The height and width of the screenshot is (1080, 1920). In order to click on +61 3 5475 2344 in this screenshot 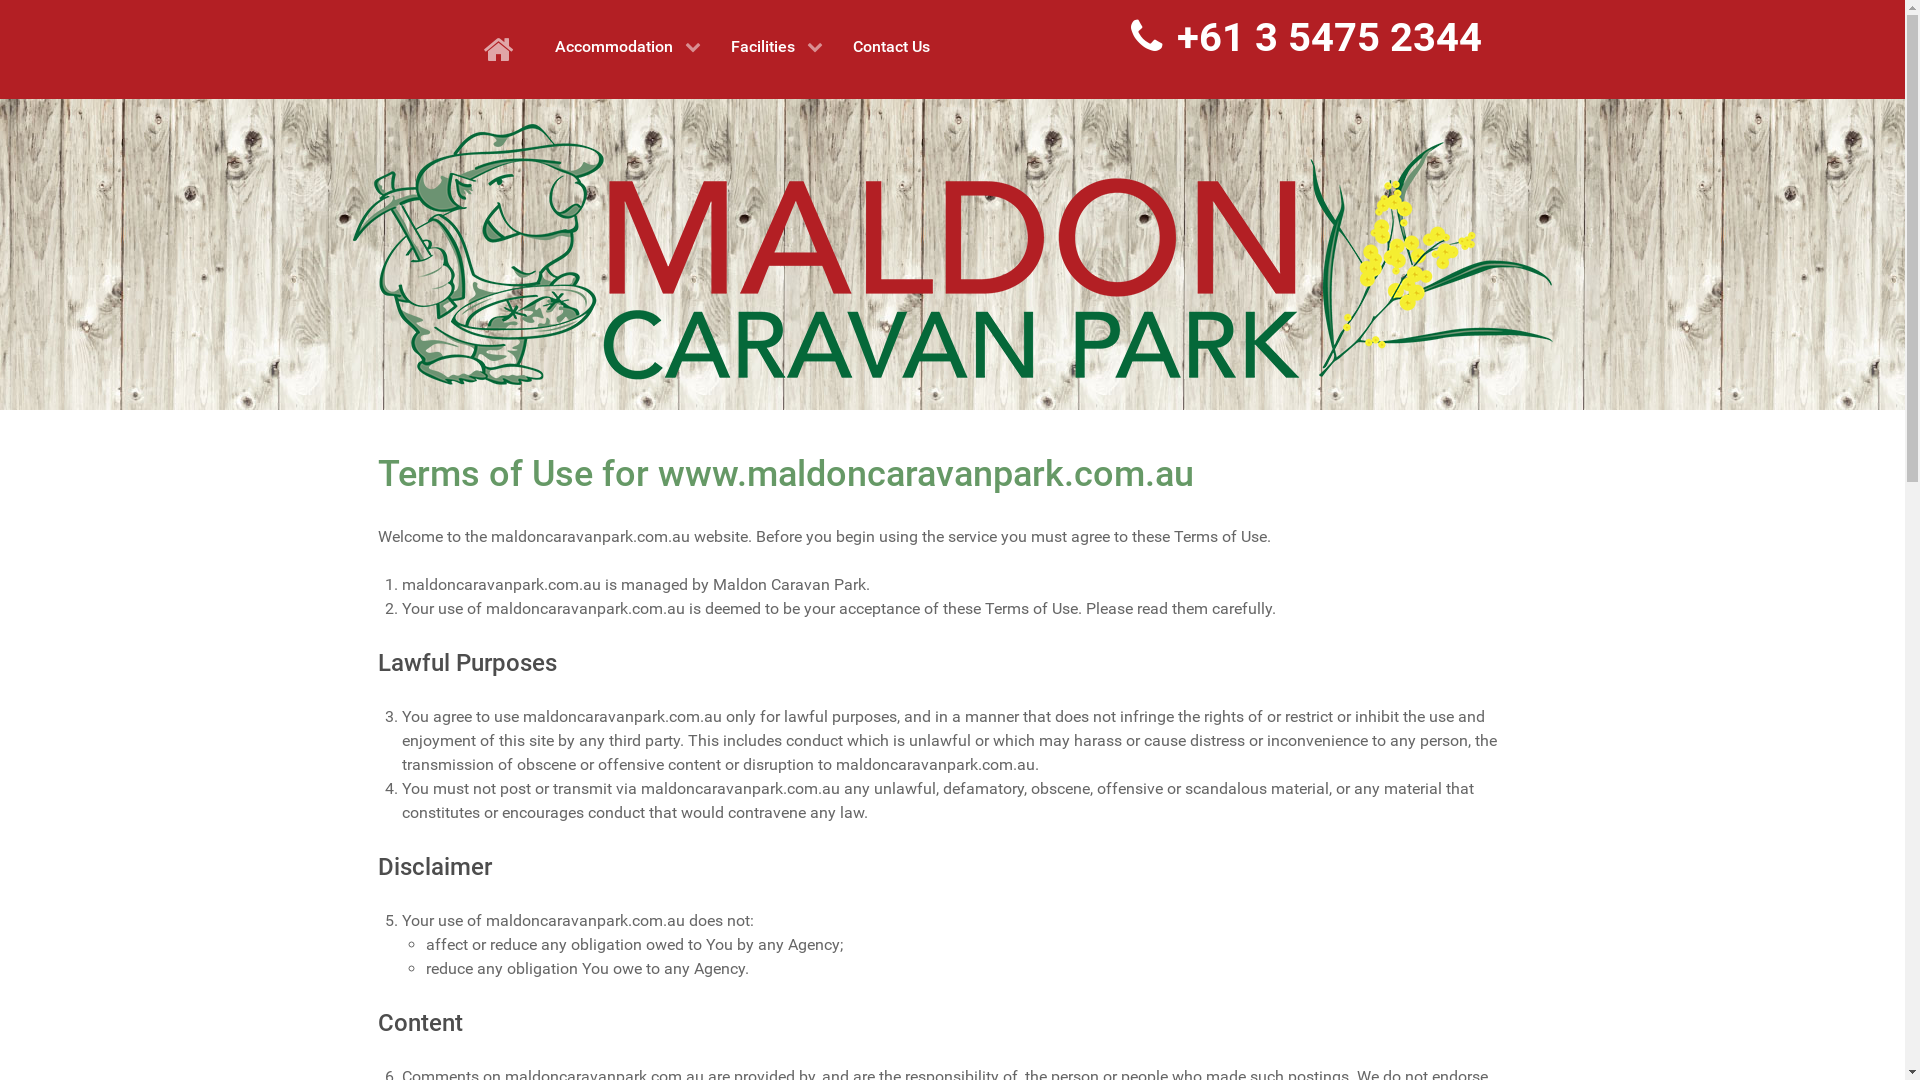, I will do `click(1306, 38)`.